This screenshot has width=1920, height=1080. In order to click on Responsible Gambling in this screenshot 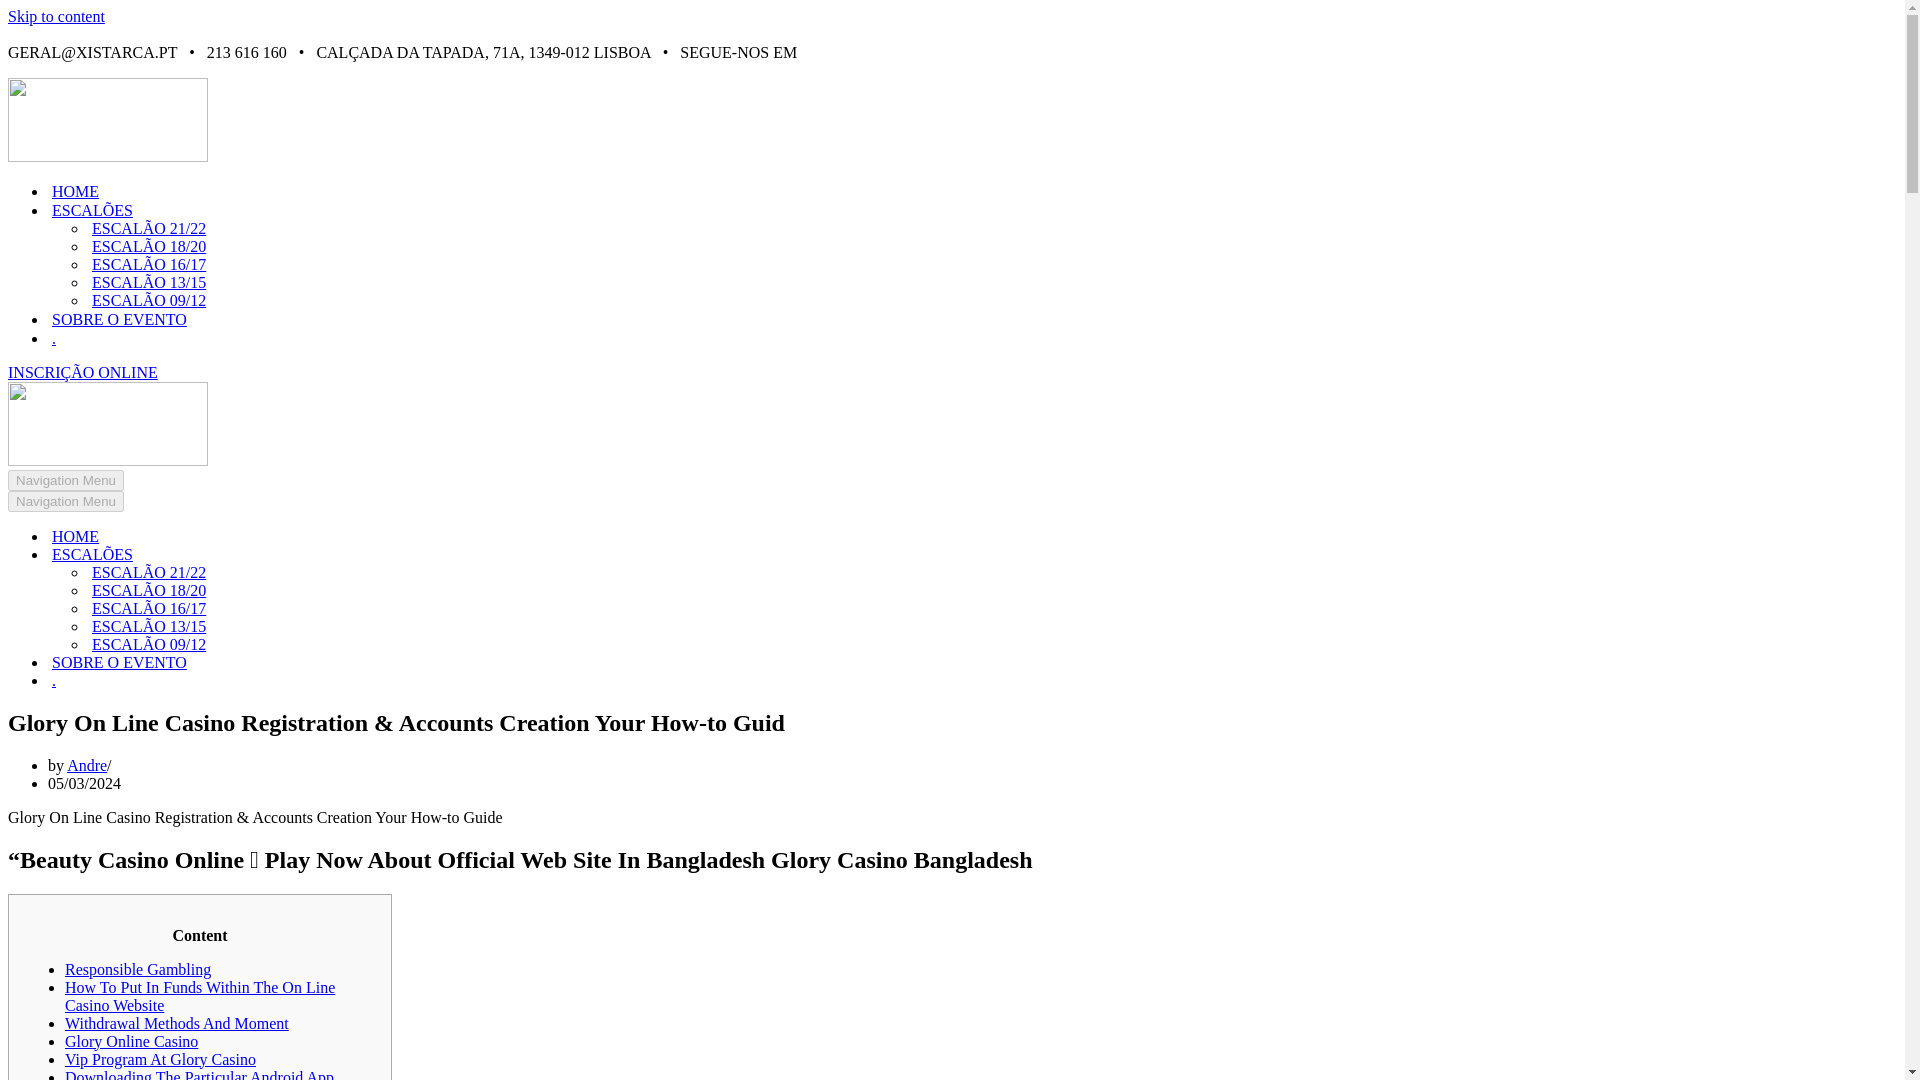, I will do `click(138, 970)`.